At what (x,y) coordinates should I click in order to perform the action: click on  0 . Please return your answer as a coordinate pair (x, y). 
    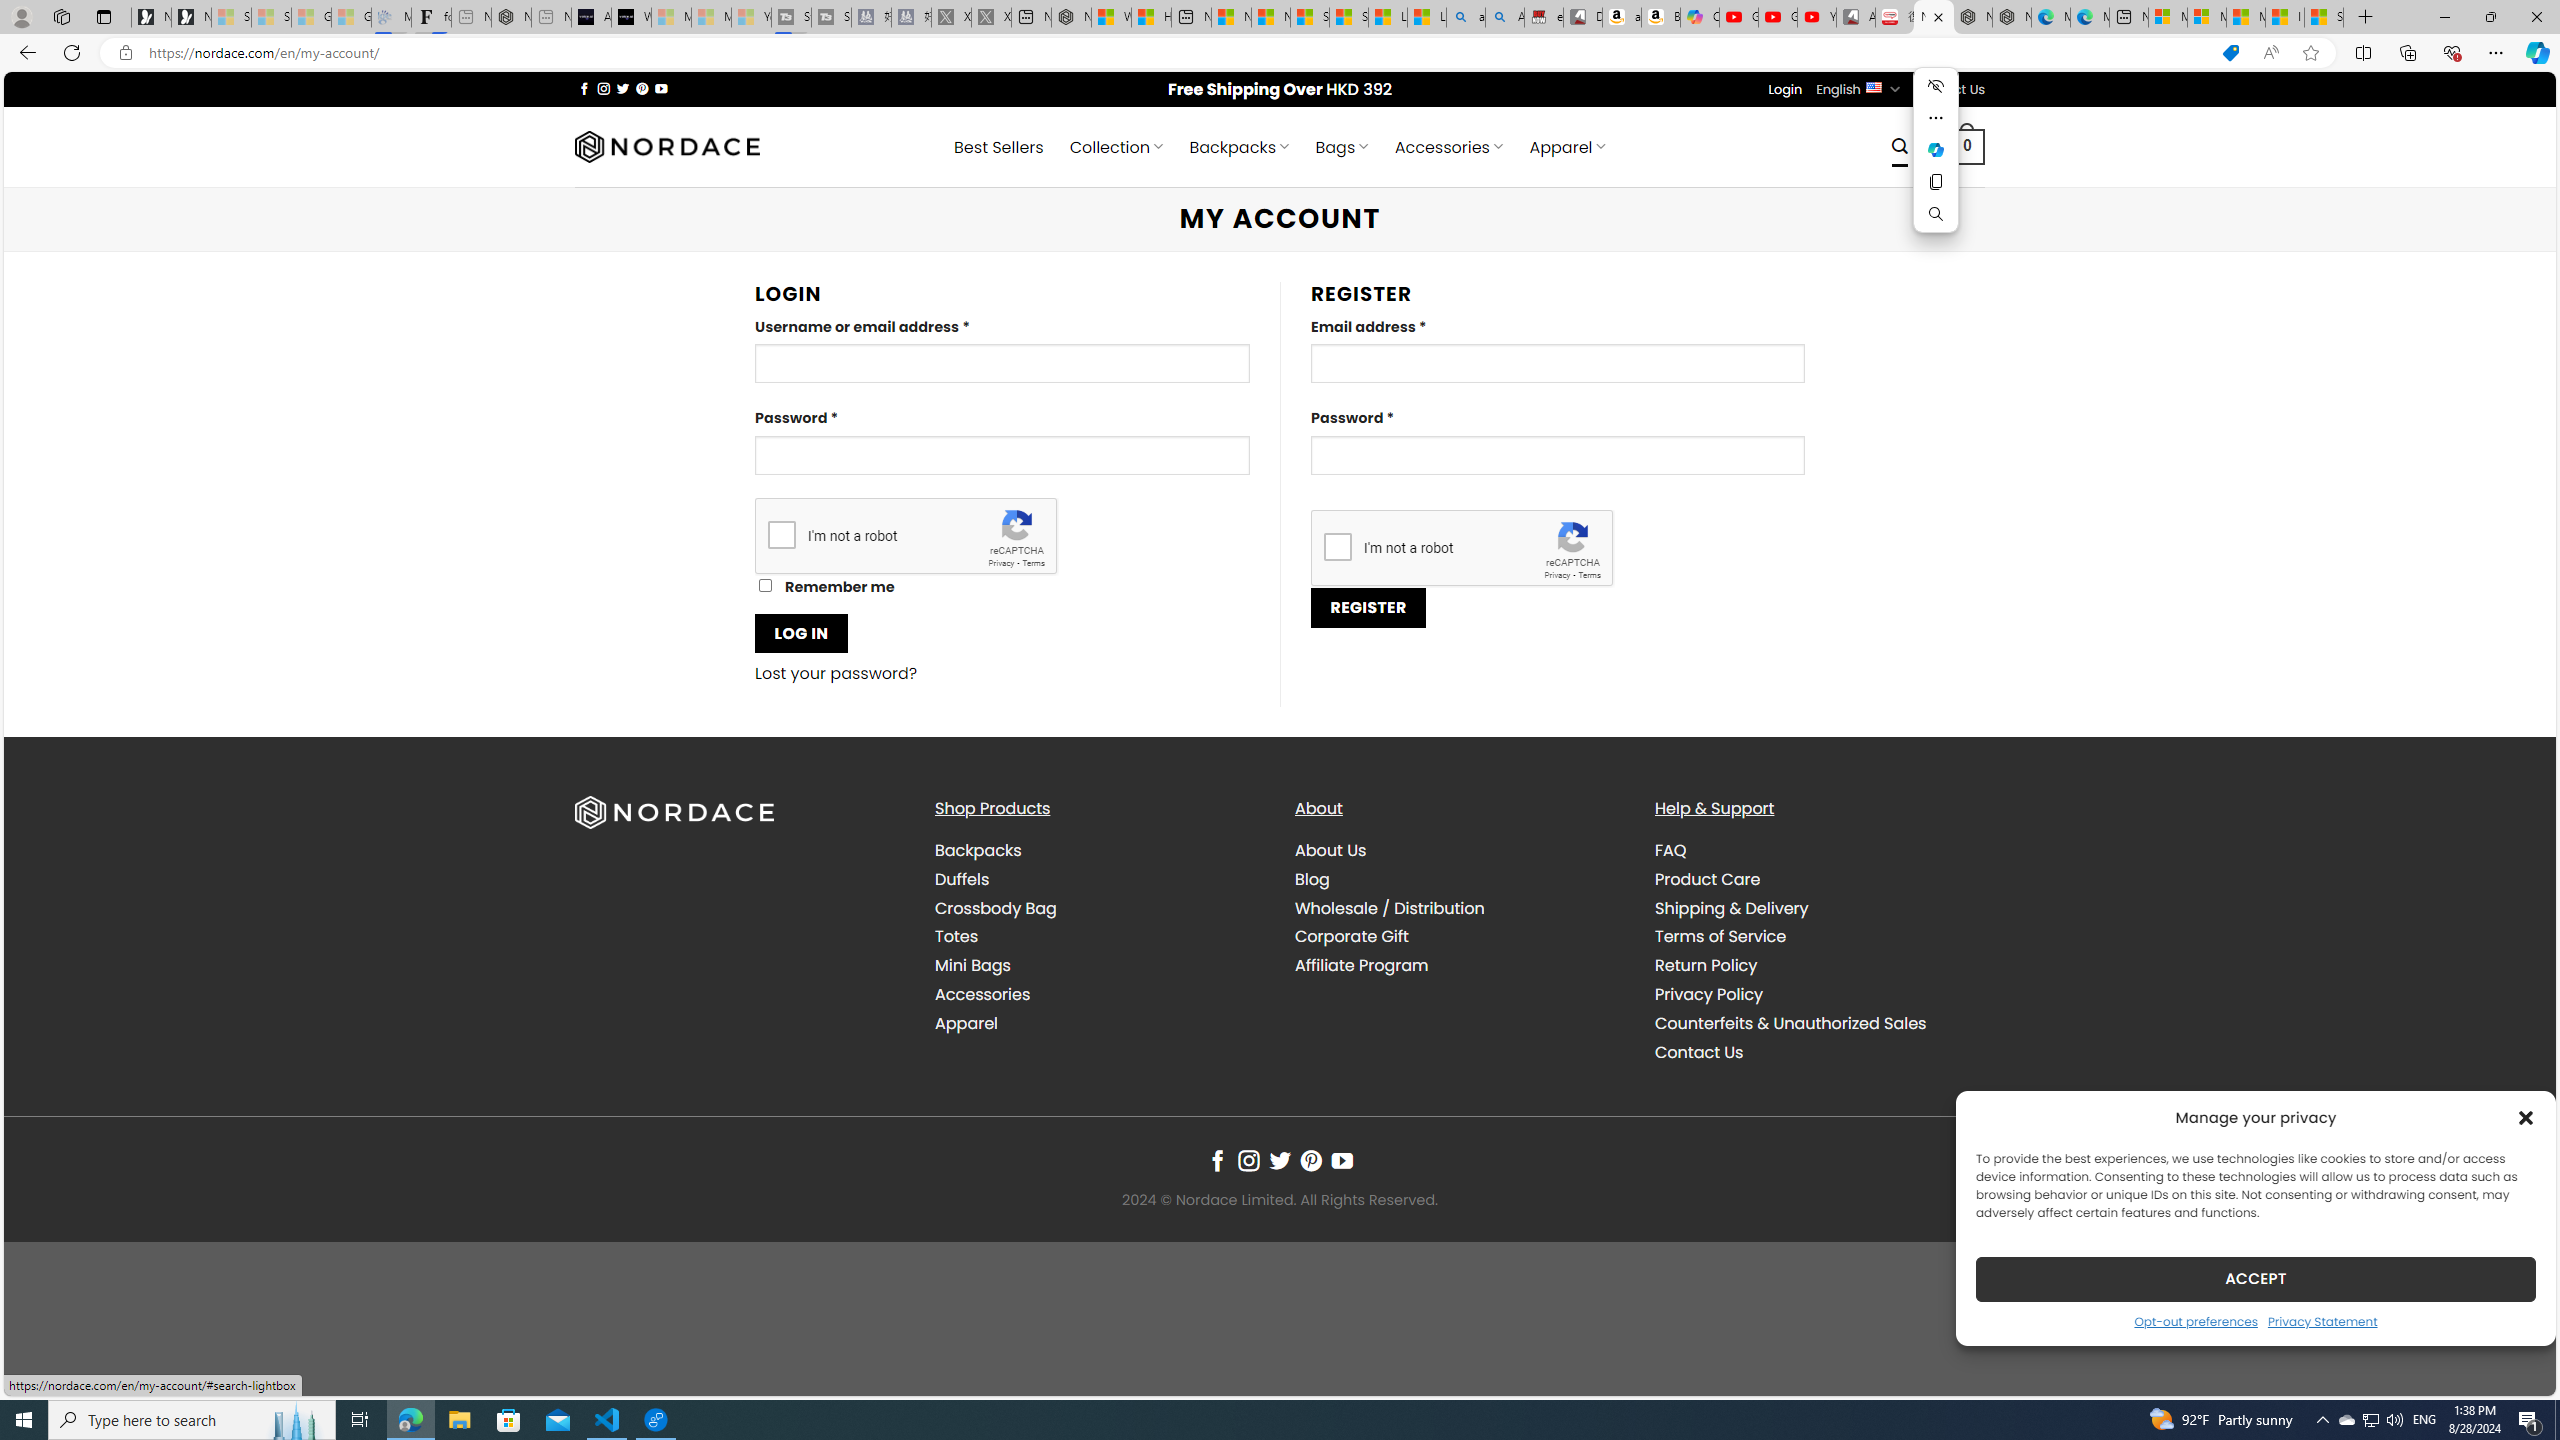
    Looking at the image, I should click on (1967, 146).